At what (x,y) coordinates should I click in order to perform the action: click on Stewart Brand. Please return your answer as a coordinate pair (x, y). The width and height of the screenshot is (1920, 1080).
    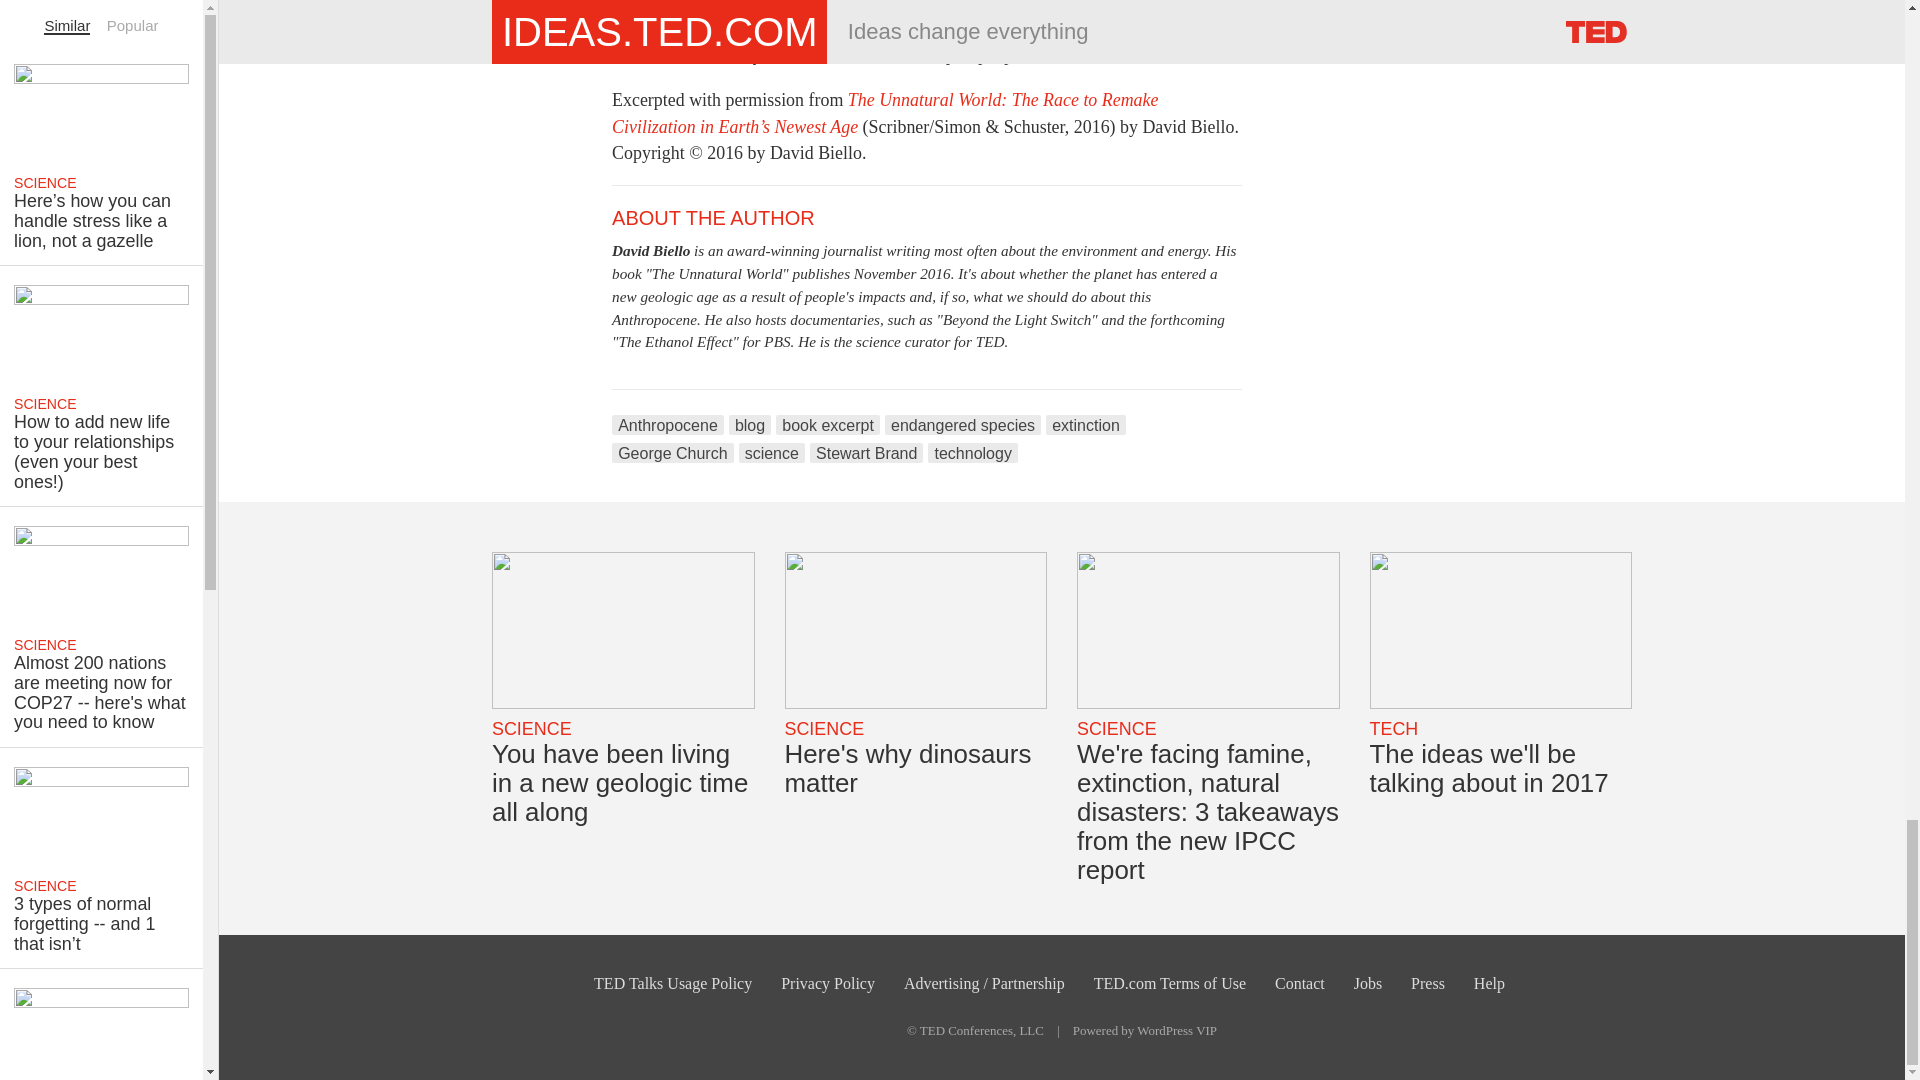
    Looking at the image, I should click on (866, 452).